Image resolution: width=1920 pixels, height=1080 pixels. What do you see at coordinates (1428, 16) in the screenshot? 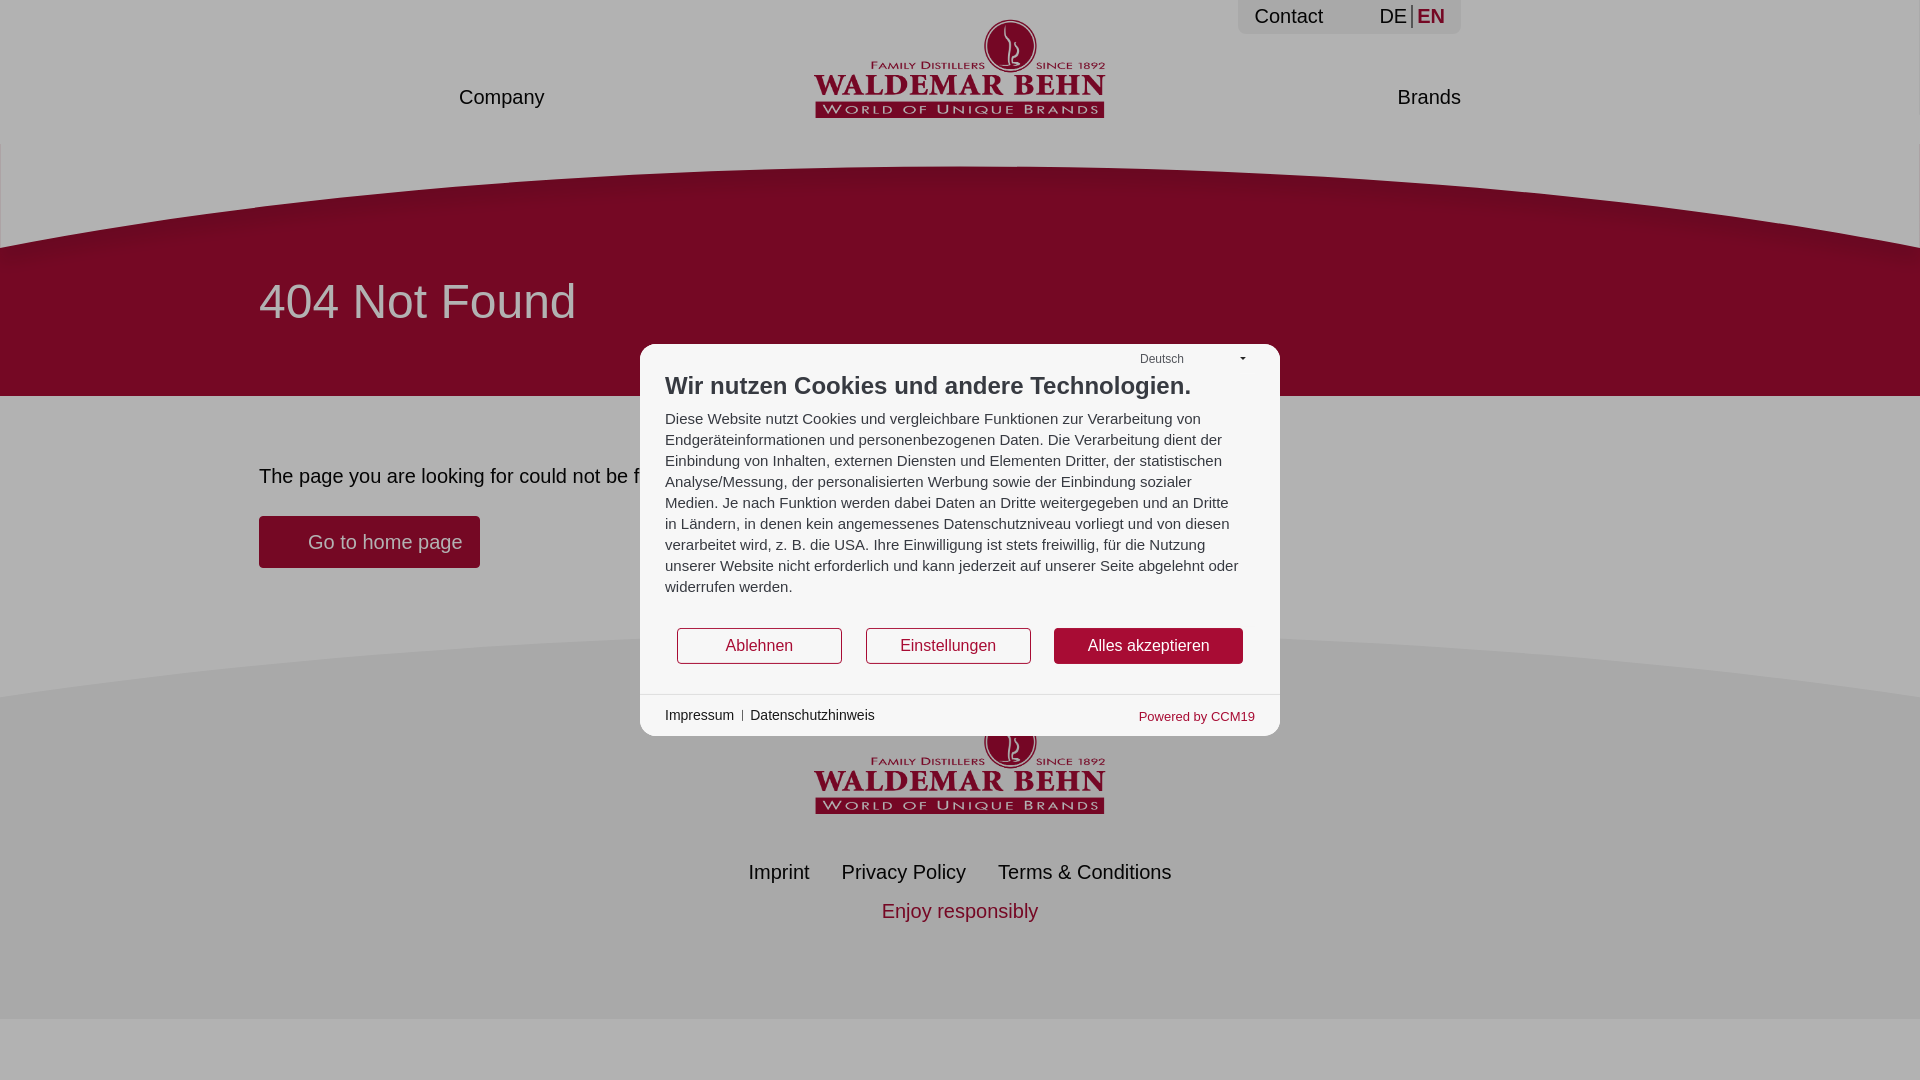
I see `EN` at bounding box center [1428, 16].